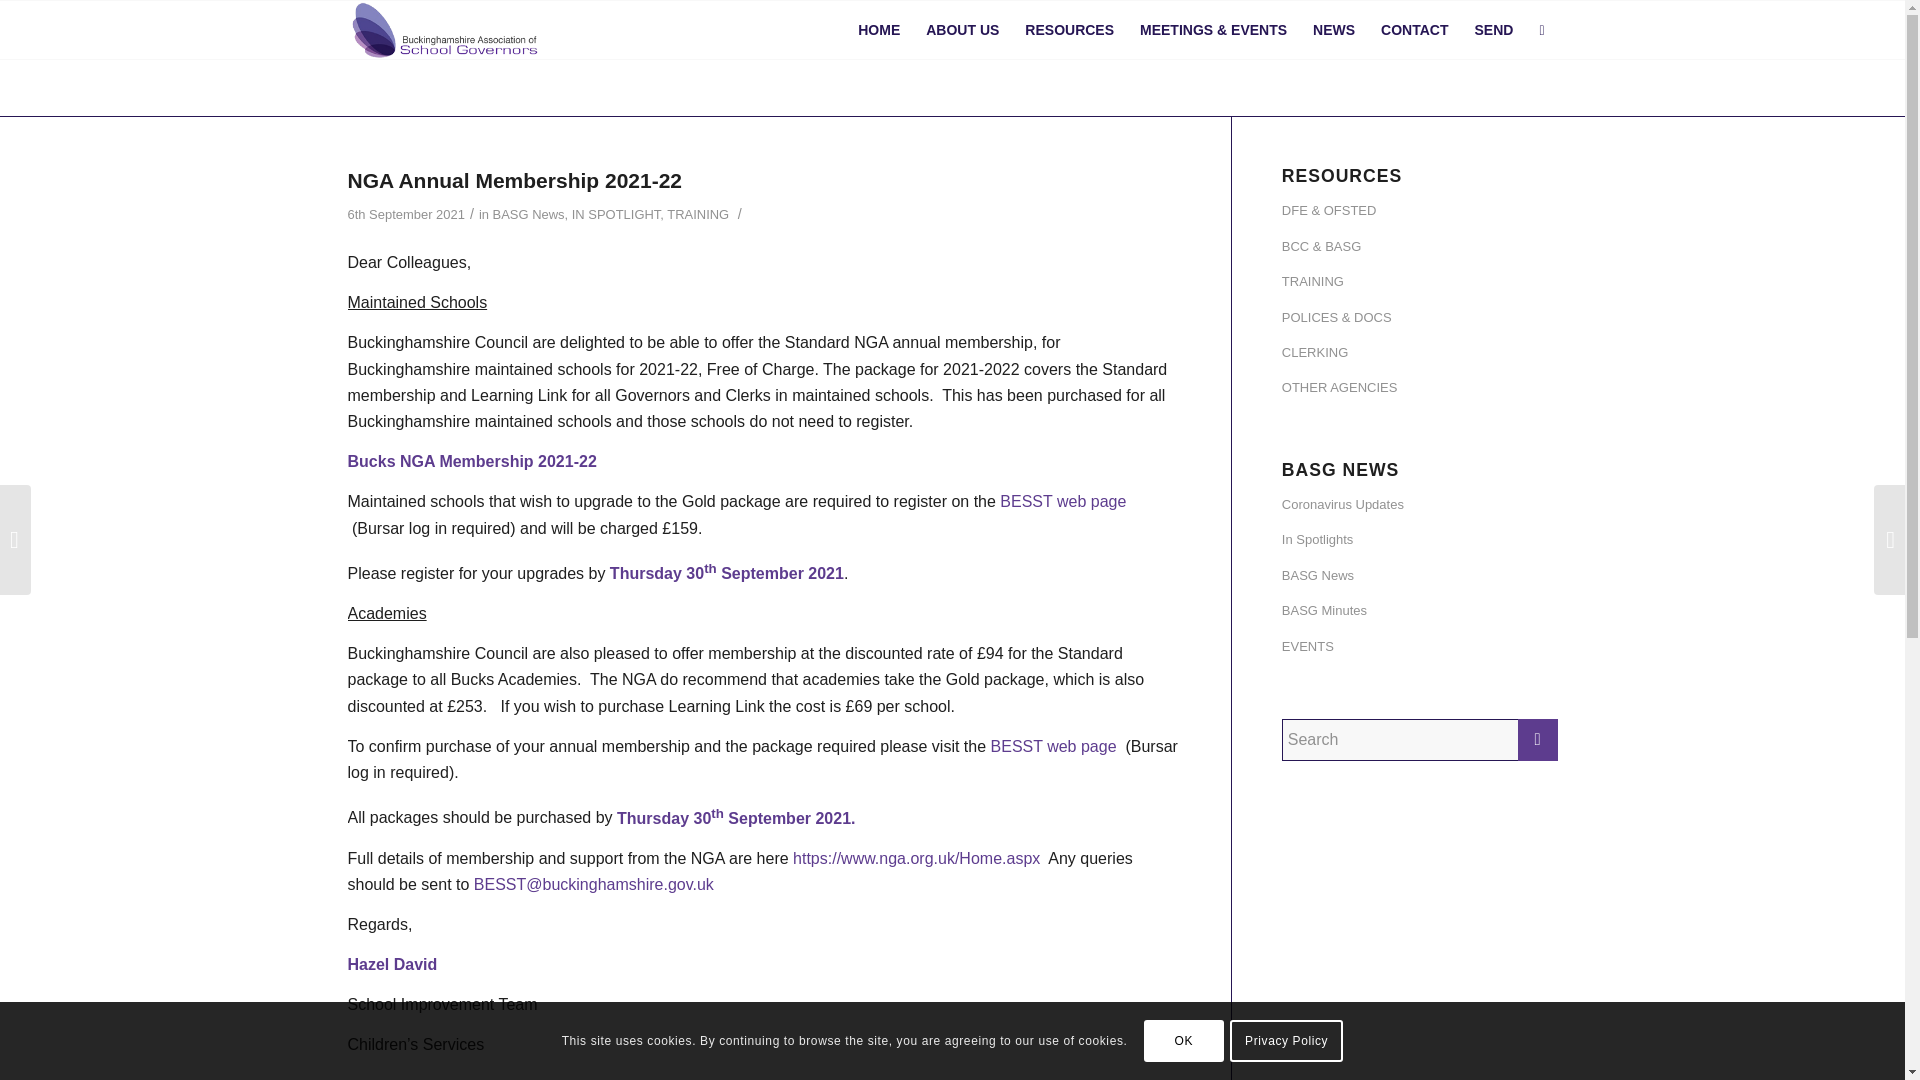 This screenshot has height=1080, width=1920. What do you see at coordinates (1420, 540) in the screenshot?
I see `In Spotlights` at bounding box center [1420, 540].